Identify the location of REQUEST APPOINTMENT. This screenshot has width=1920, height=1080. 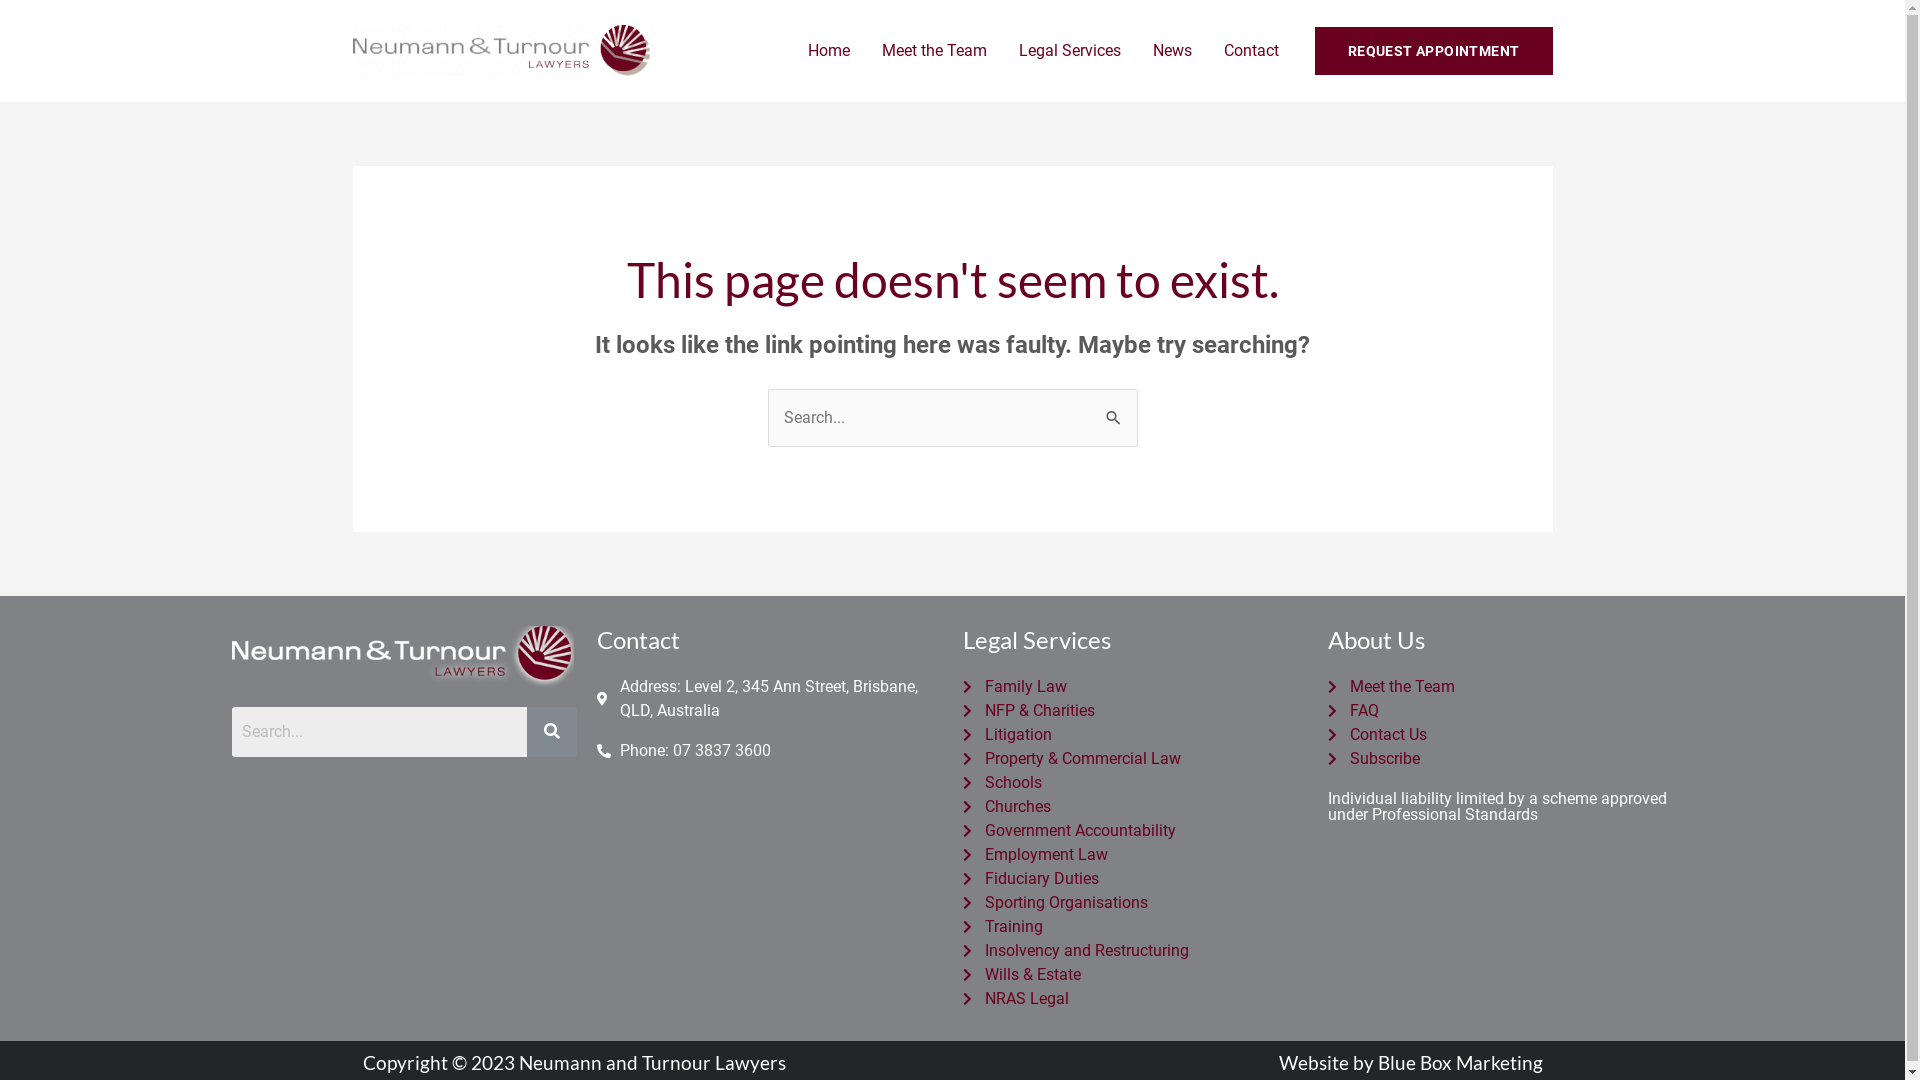
(1434, 51).